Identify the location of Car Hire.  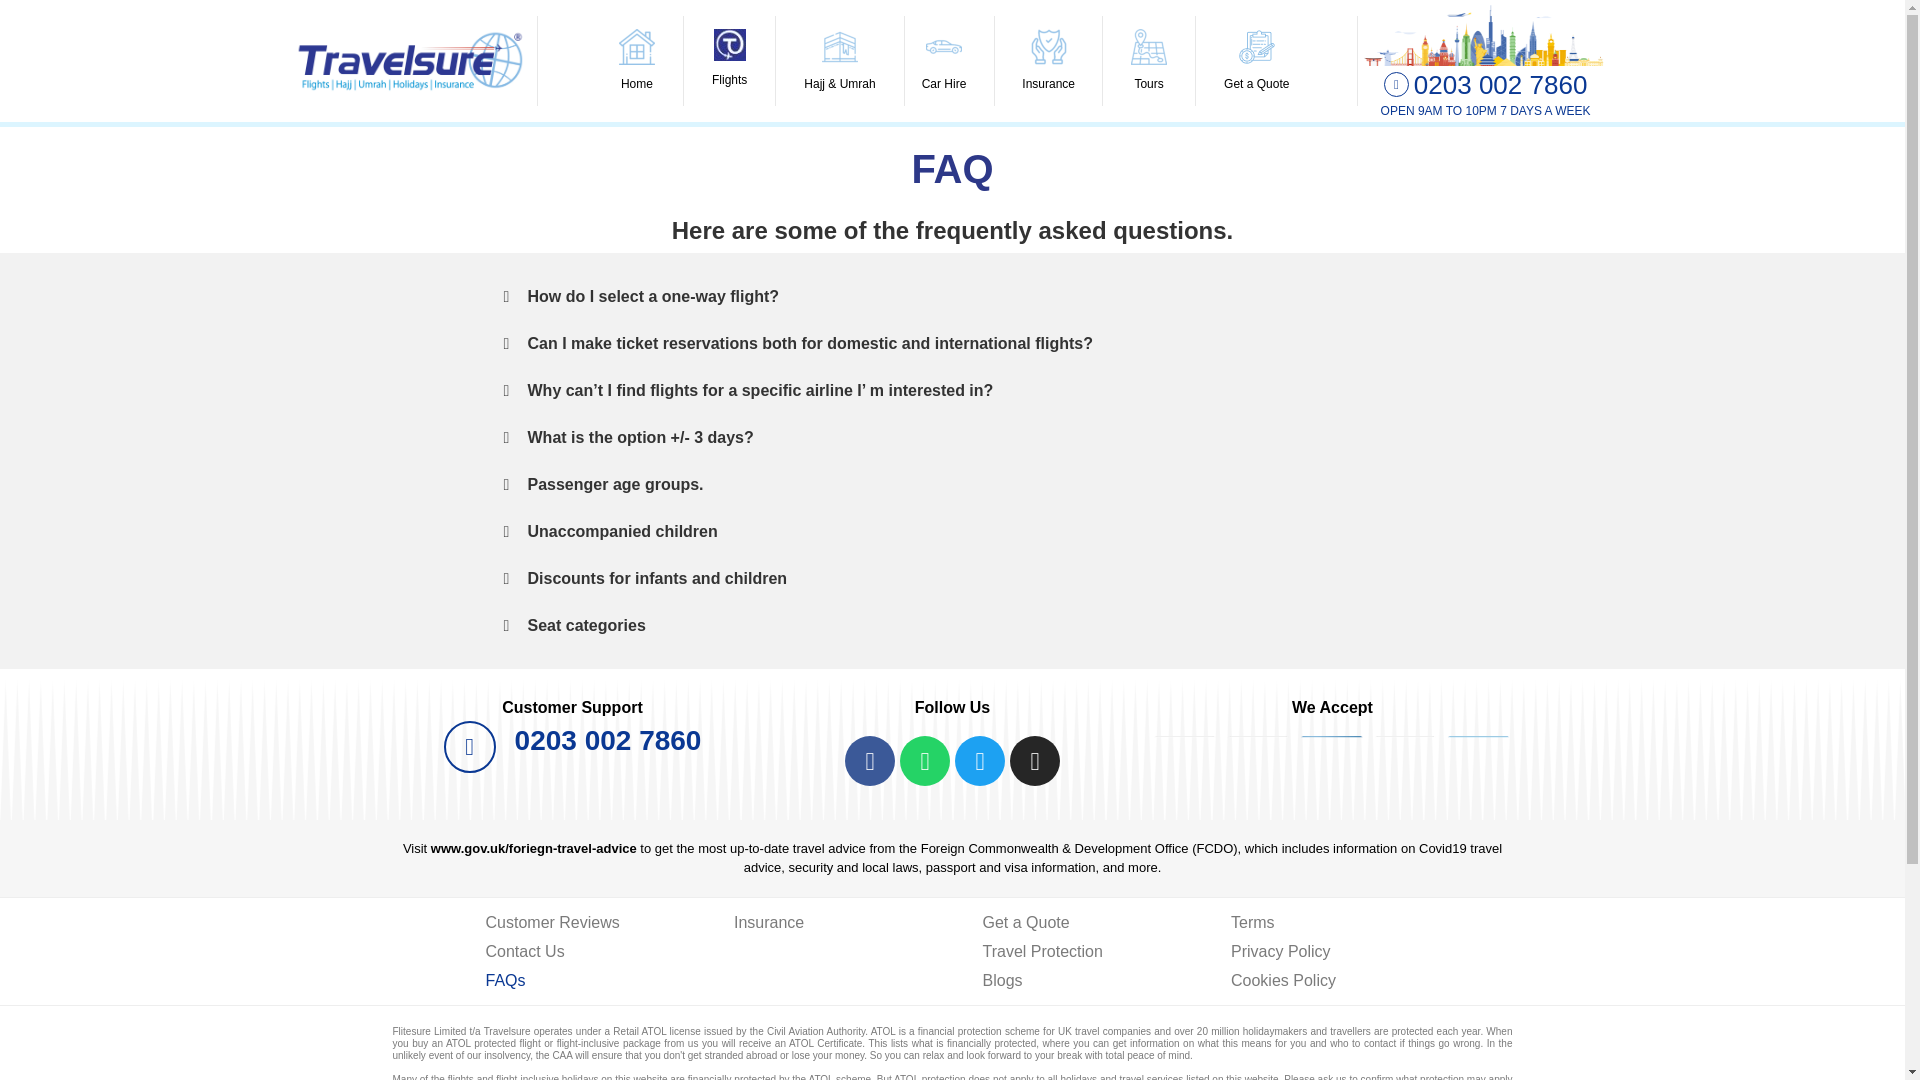
(949, 60).